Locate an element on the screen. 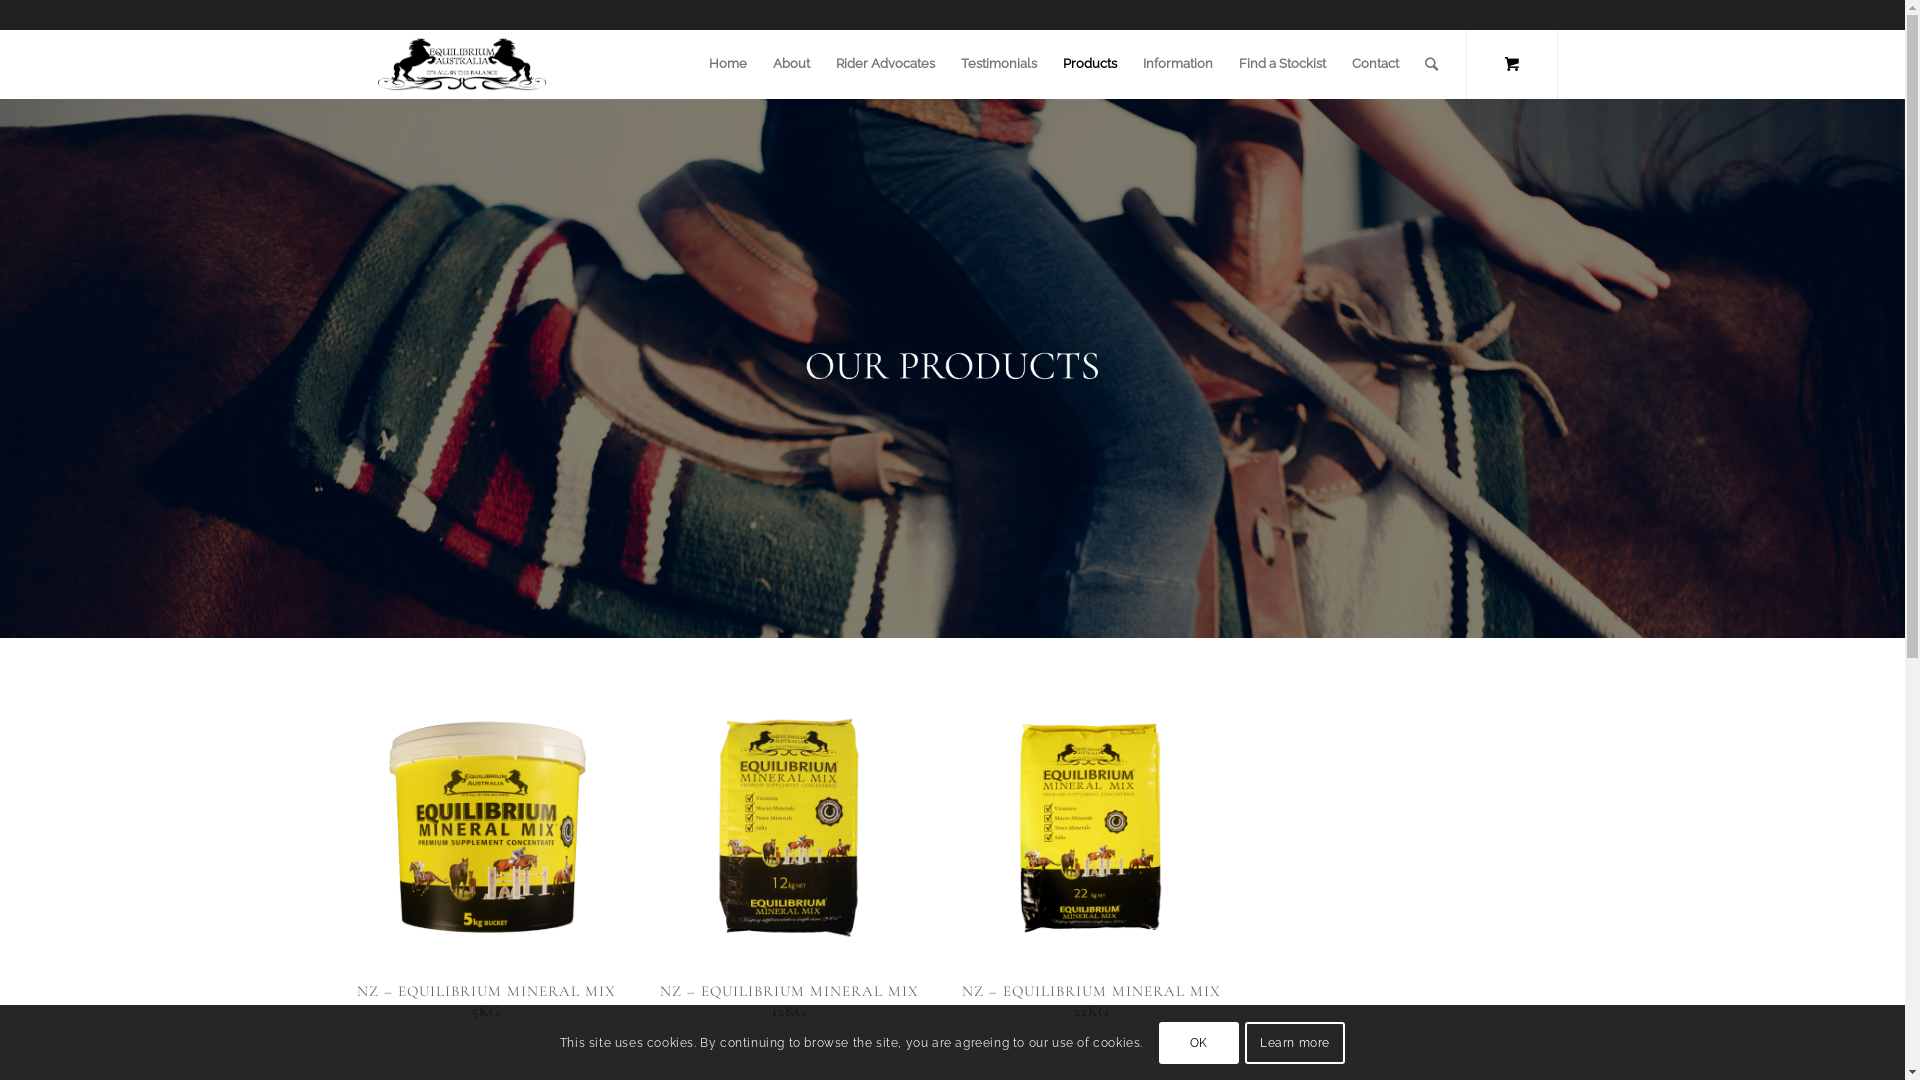 This screenshot has width=1920, height=1080. OK is located at coordinates (1199, 1042).